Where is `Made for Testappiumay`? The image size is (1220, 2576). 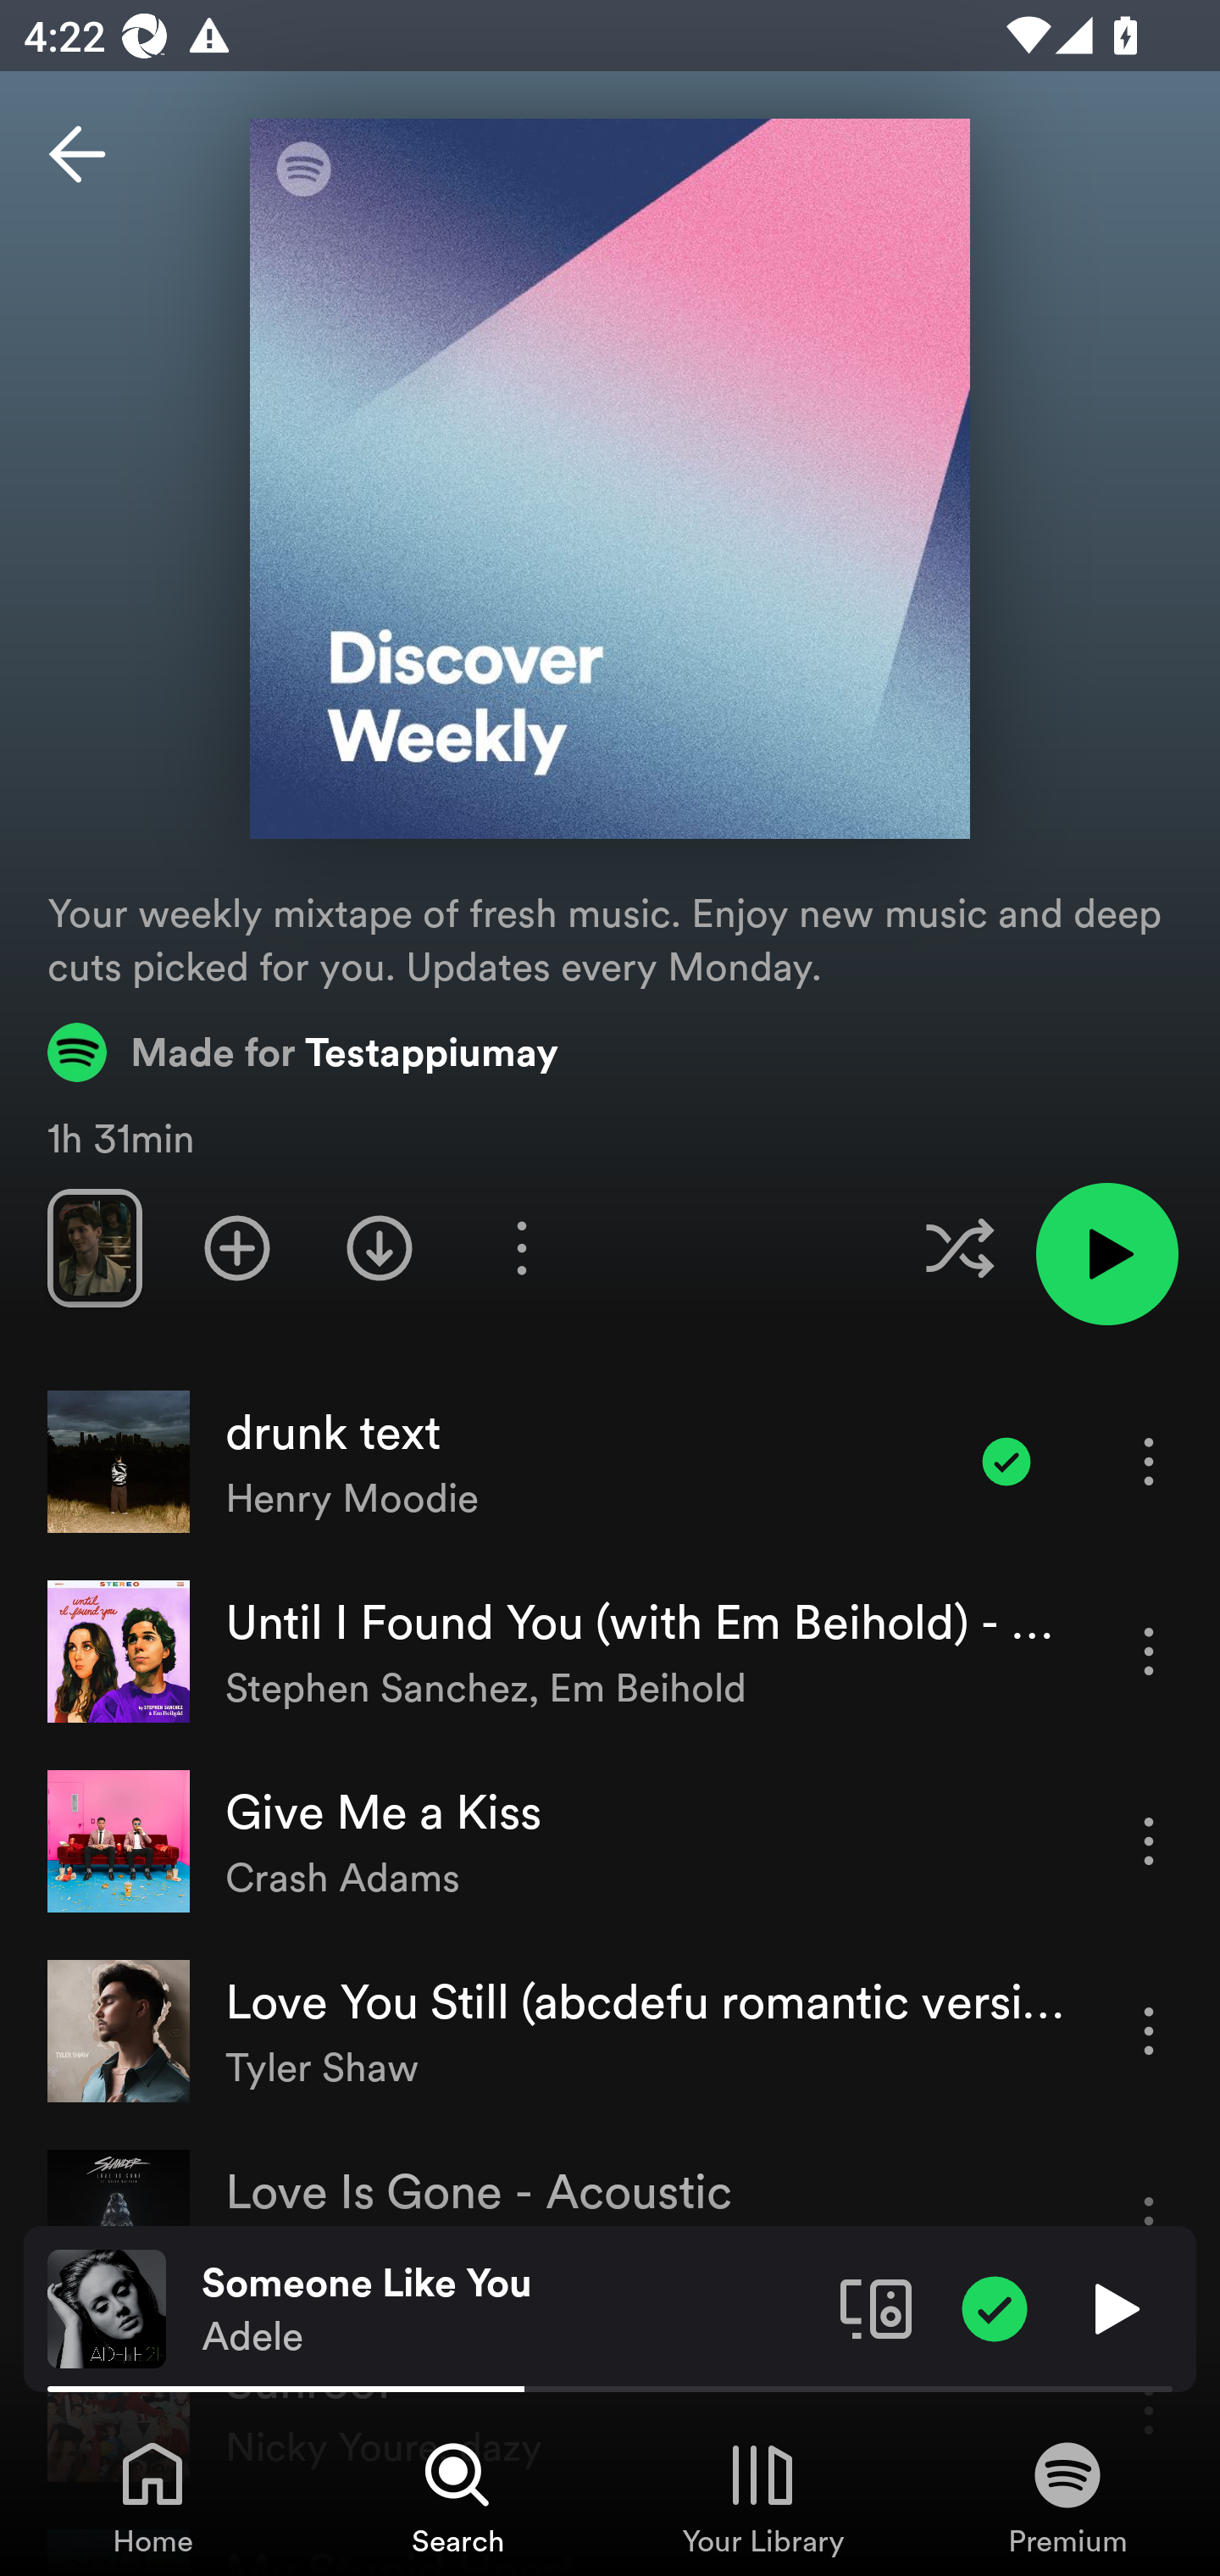
Made for Testappiumay is located at coordinates (303, 1052).